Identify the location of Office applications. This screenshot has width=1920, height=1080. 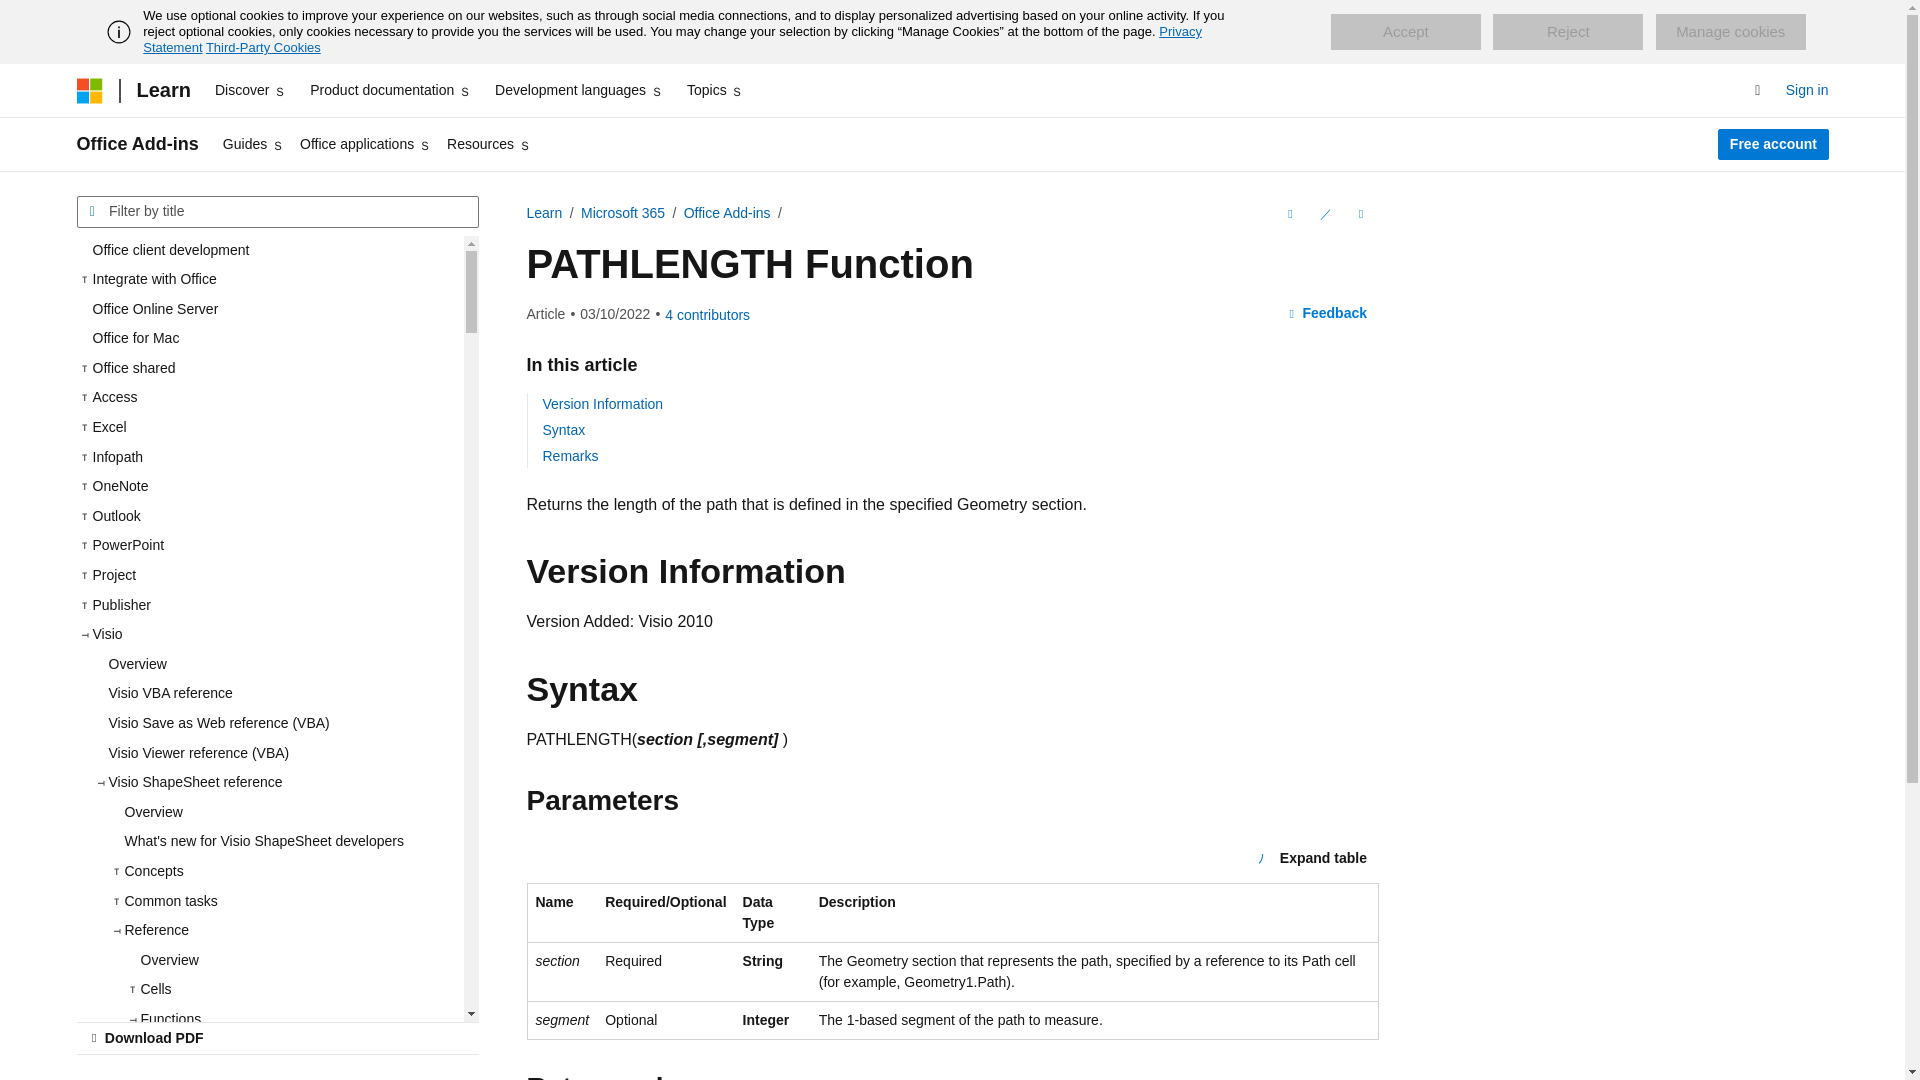
(365, 144).